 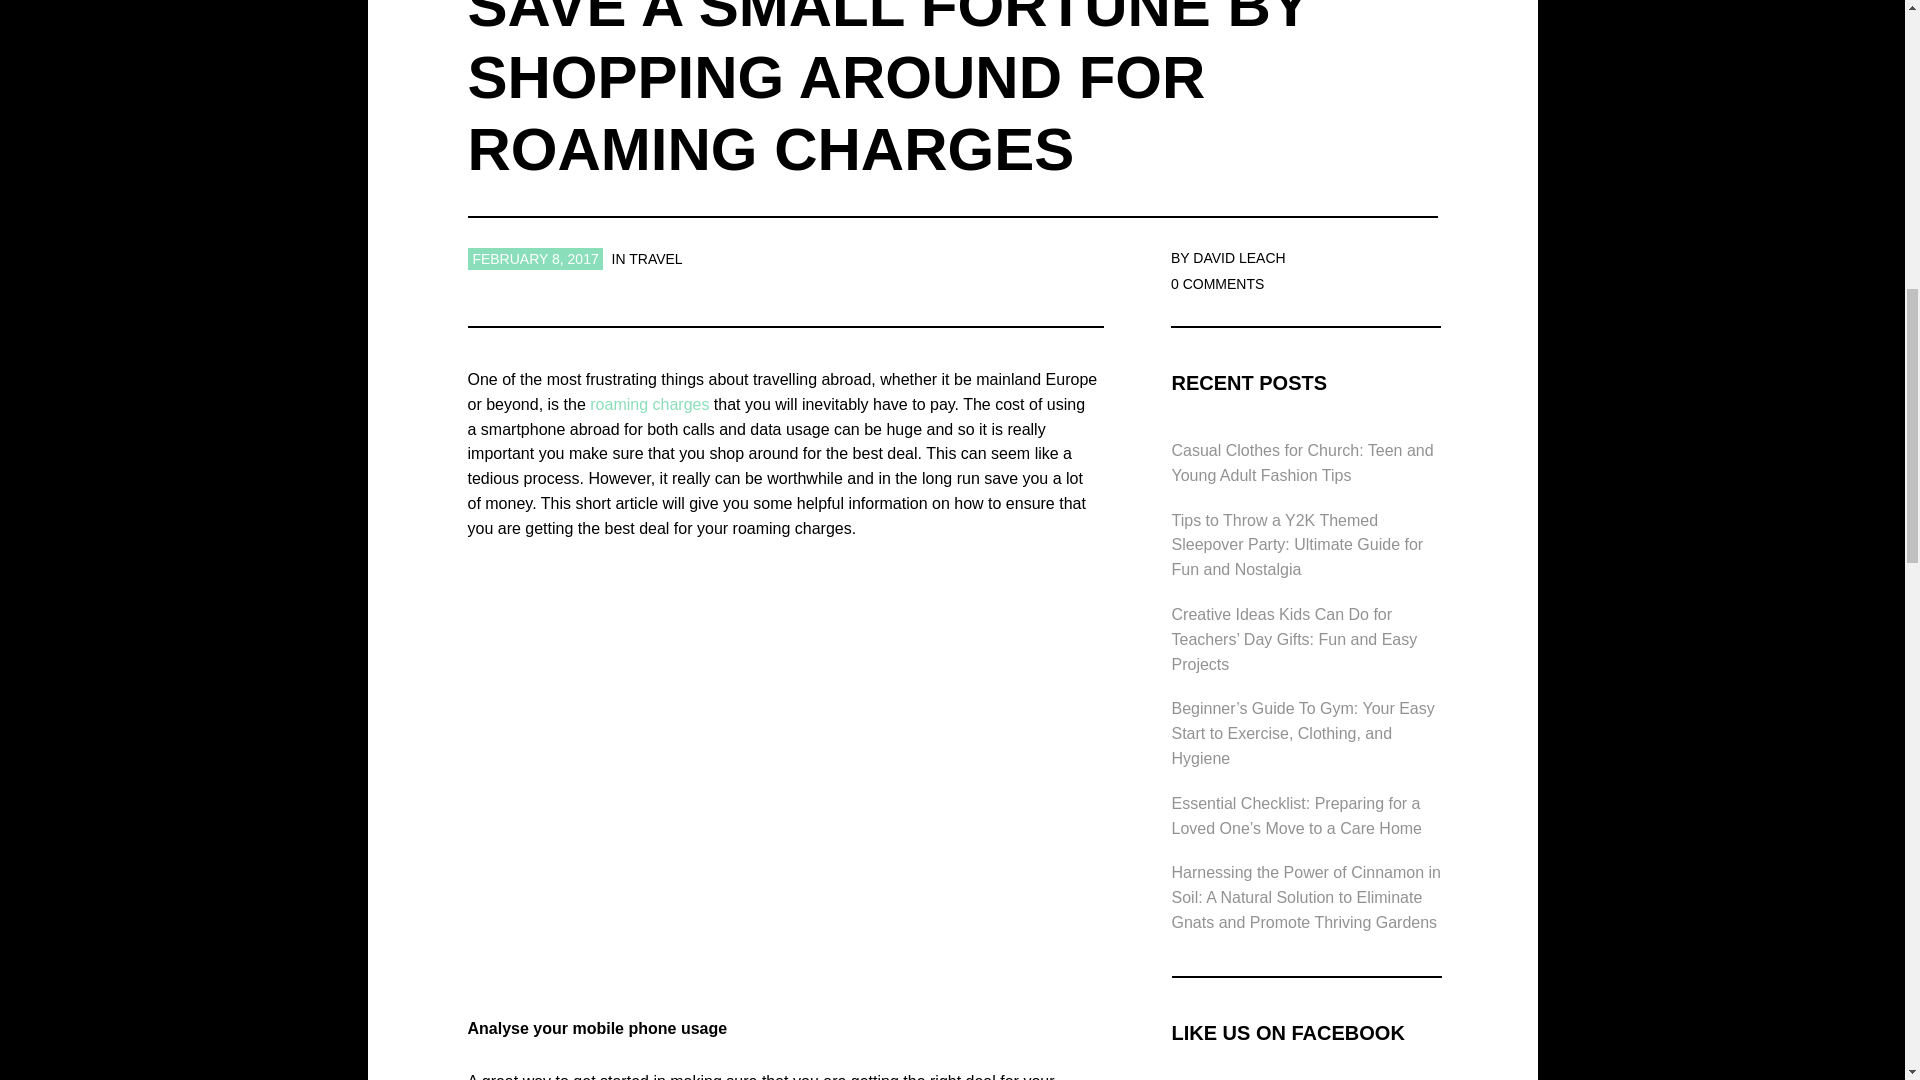 What do you see at coordinates (1302, 462) in the screenshot?
I see `Casual Clothes for Church: Teen and Young Adult Fashion Tips` at bounding box center [1302, 462].